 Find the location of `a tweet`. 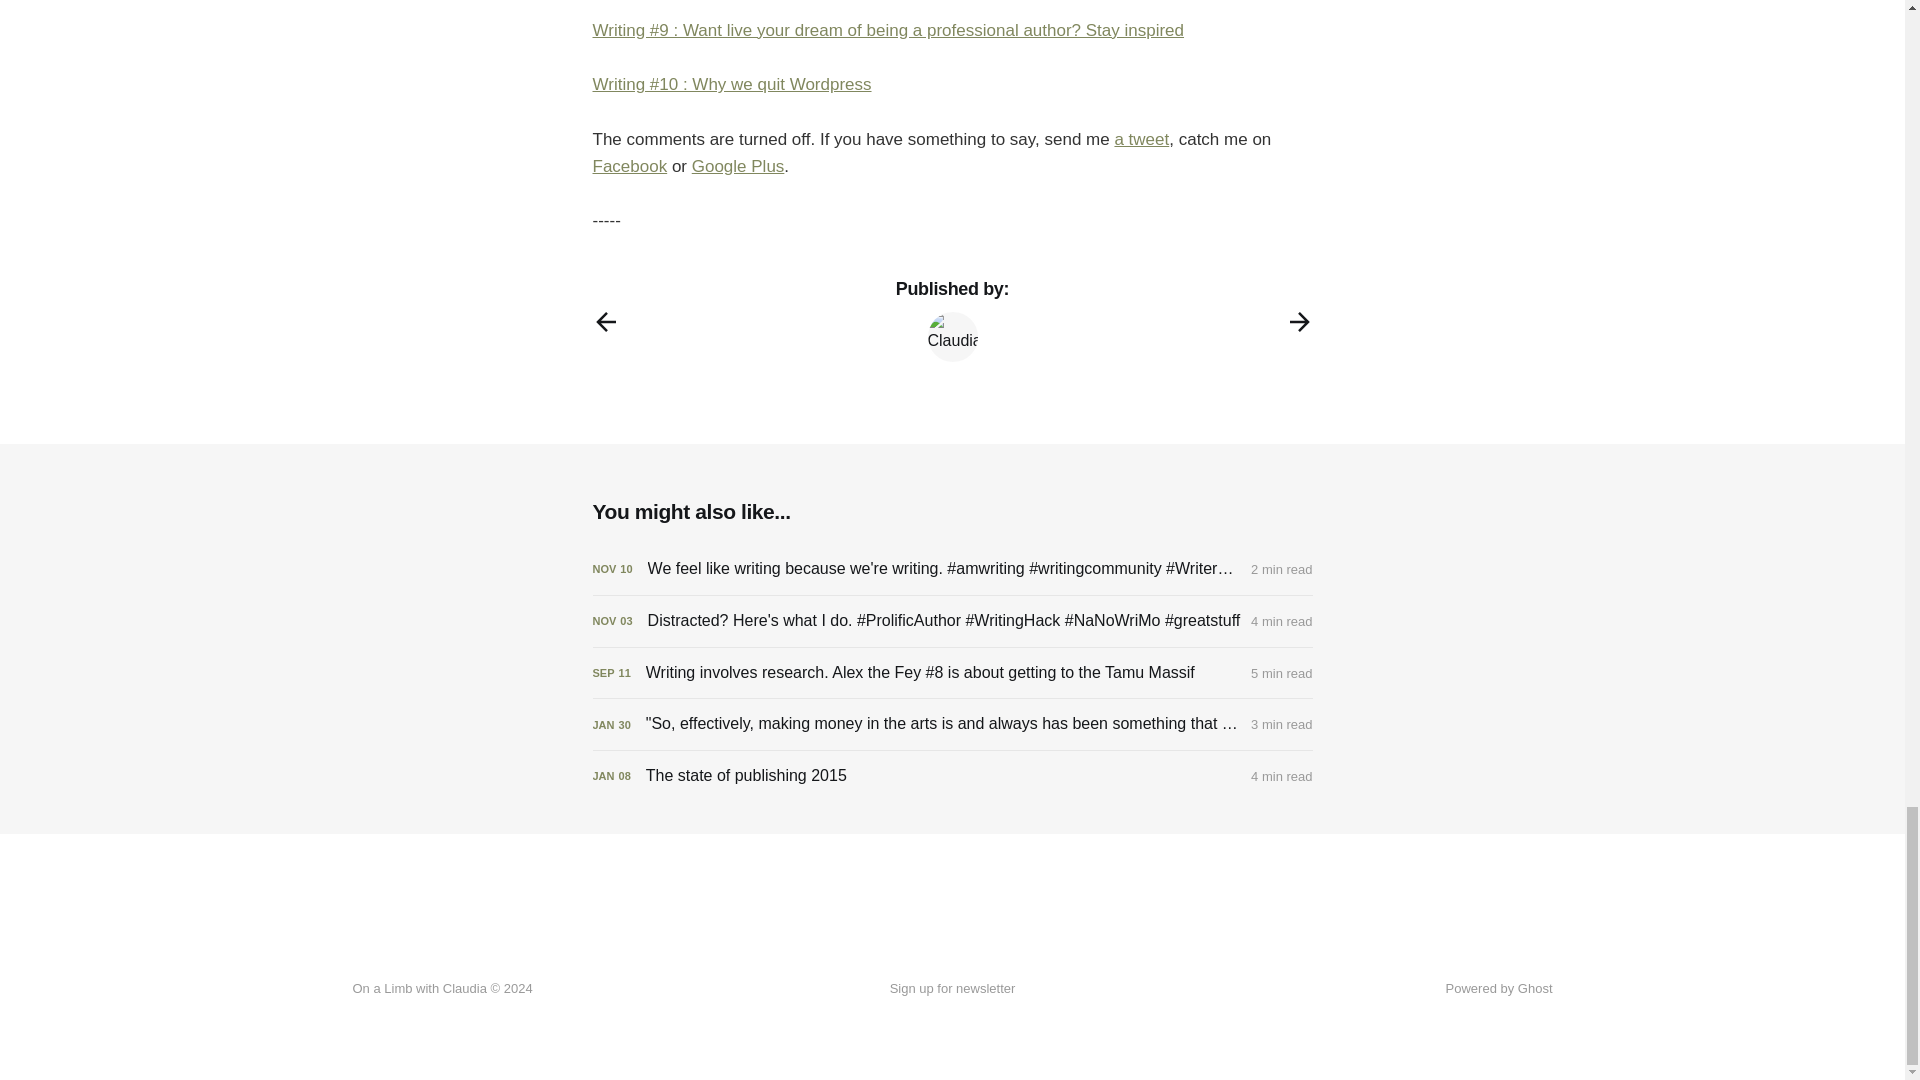

a tweet is located at coordinates (1141, 139).